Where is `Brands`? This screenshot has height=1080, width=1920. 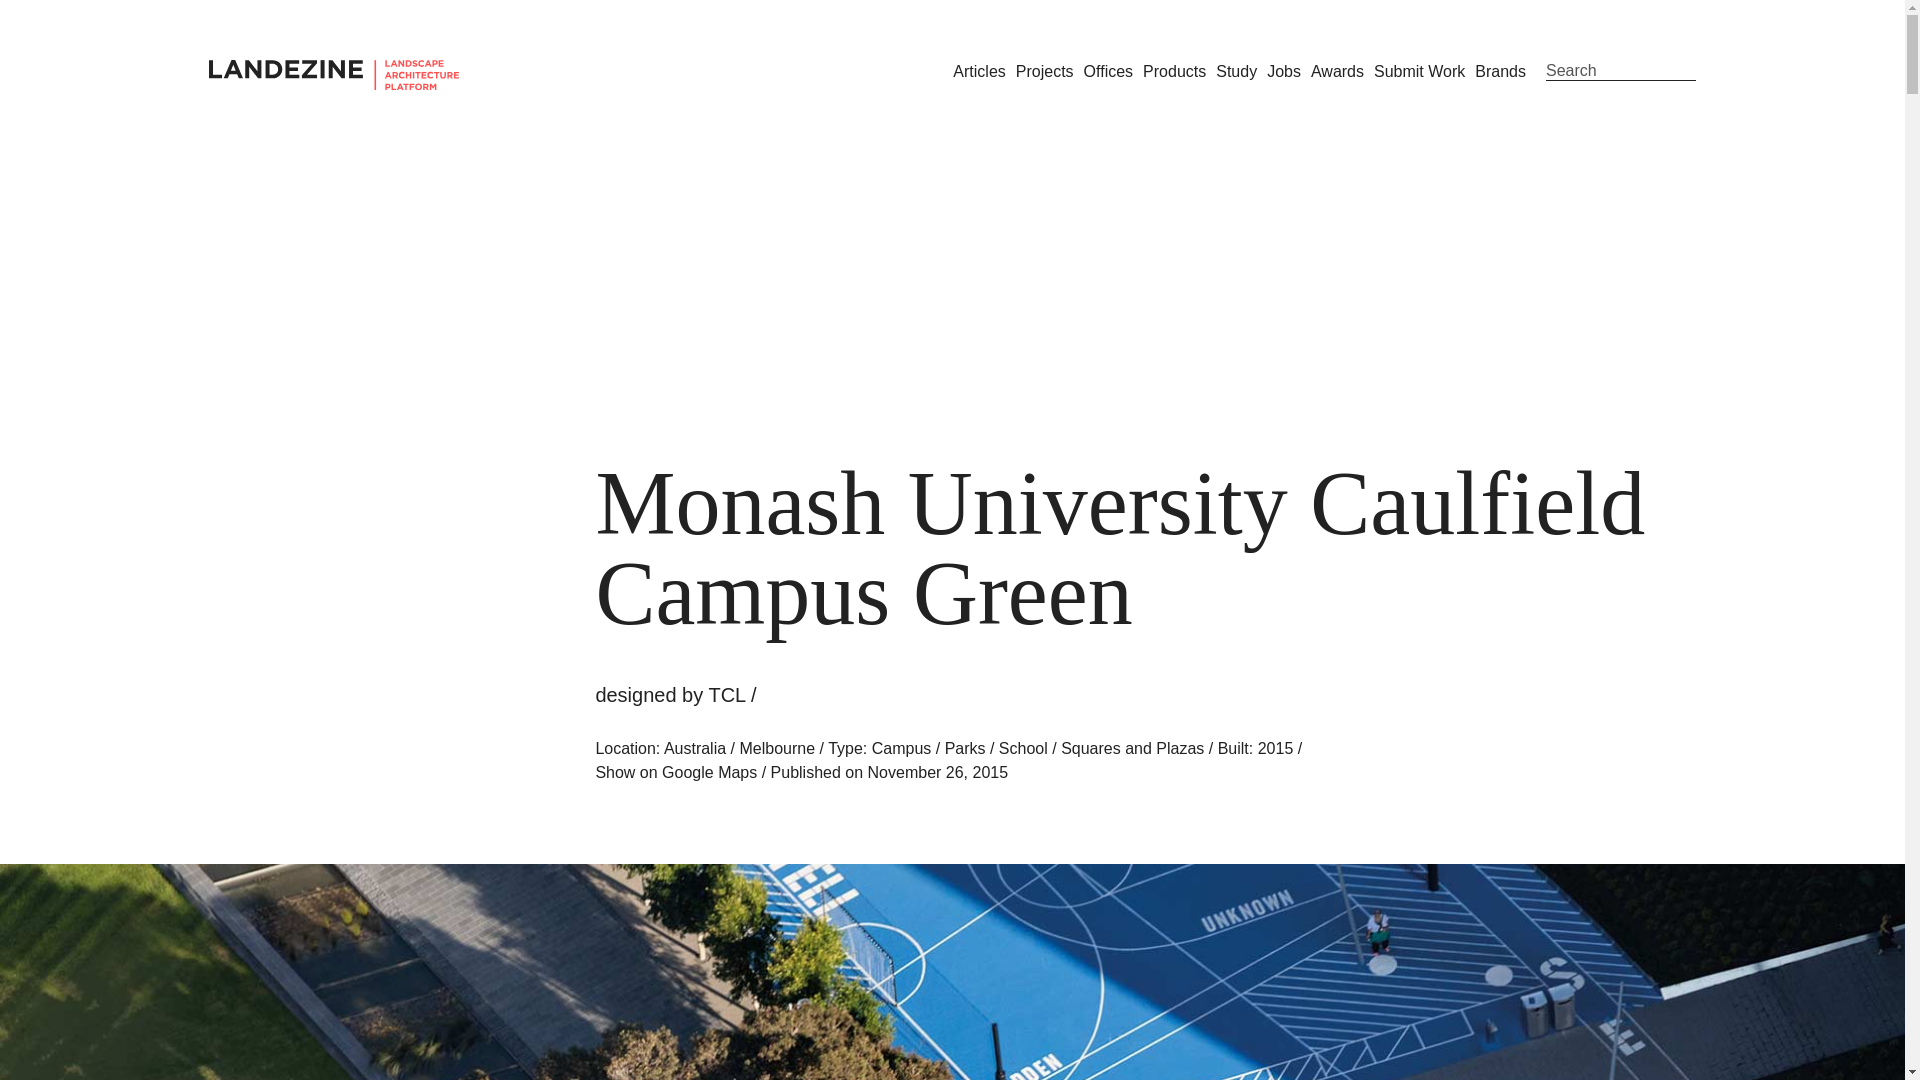 Brands is located at coordinates (1500, 70).